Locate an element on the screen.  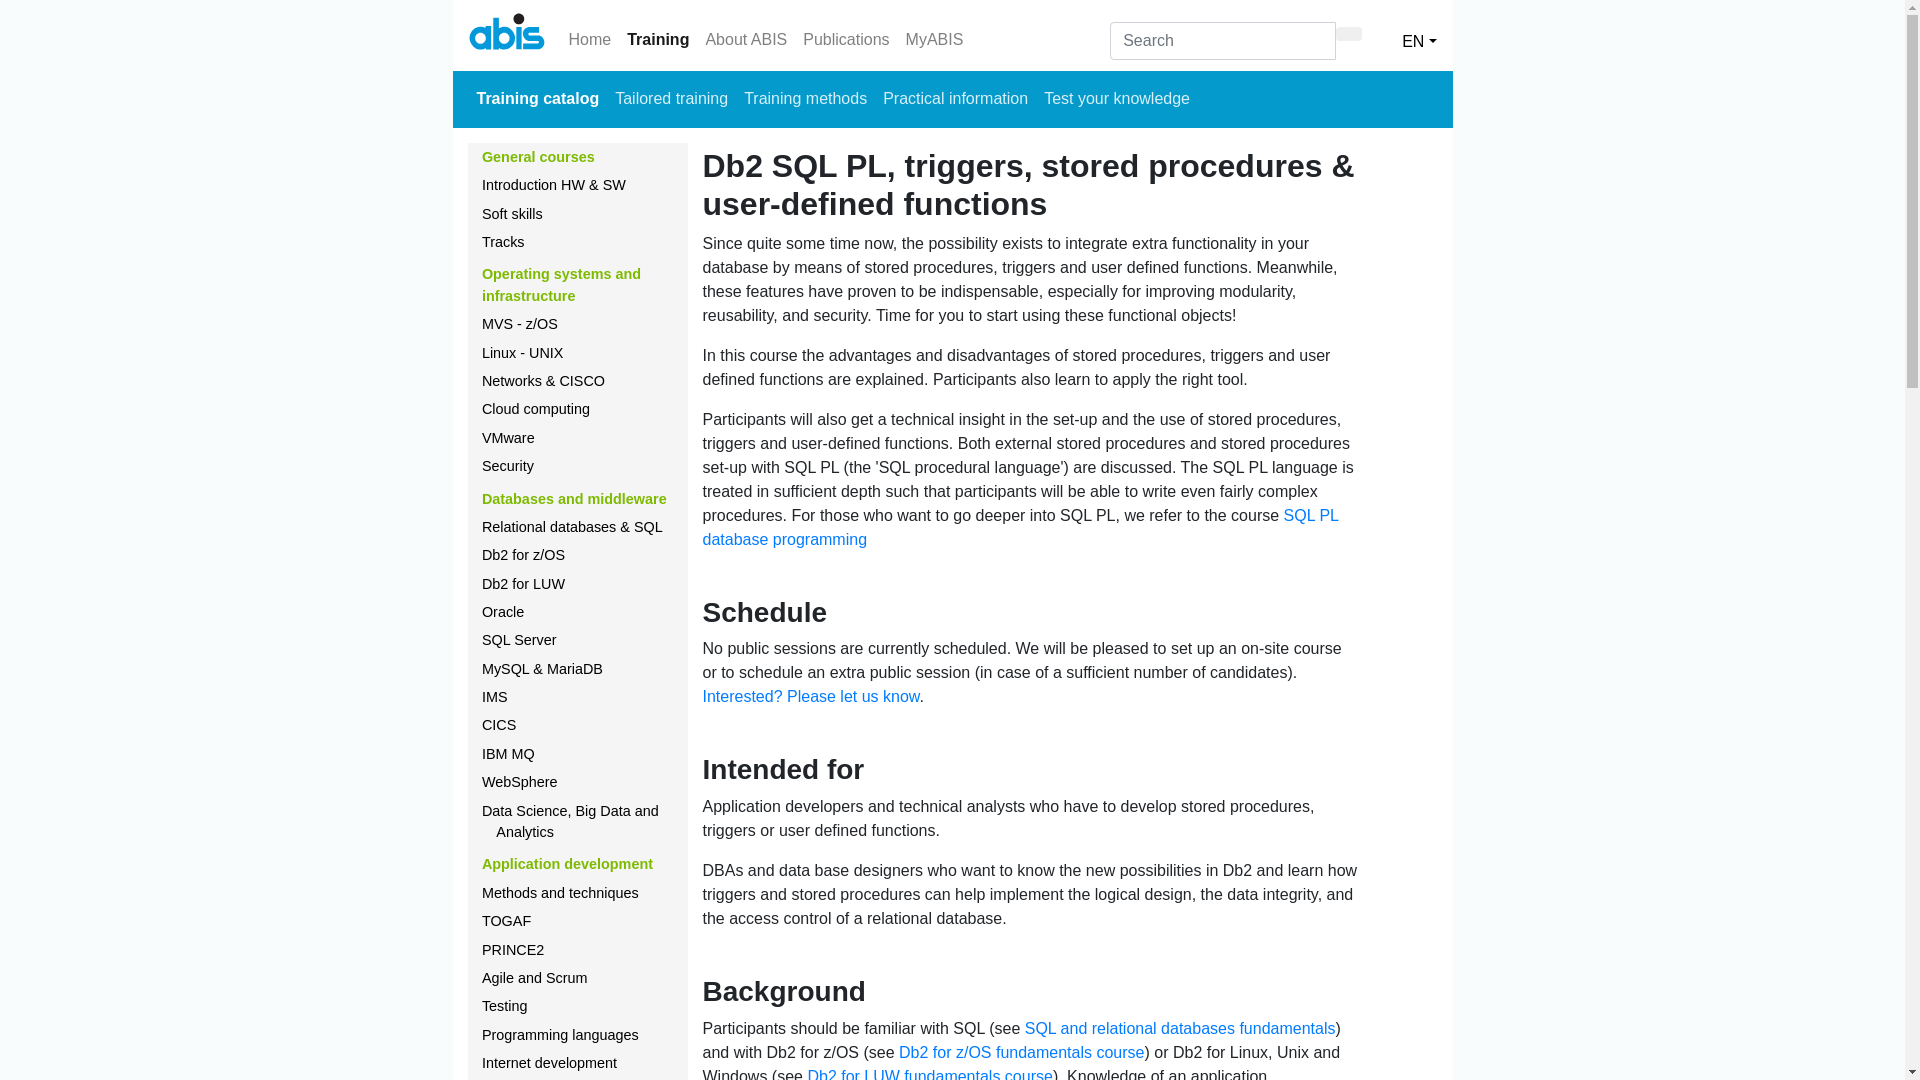
PRINCE2 is located at coordinates (513, 950).